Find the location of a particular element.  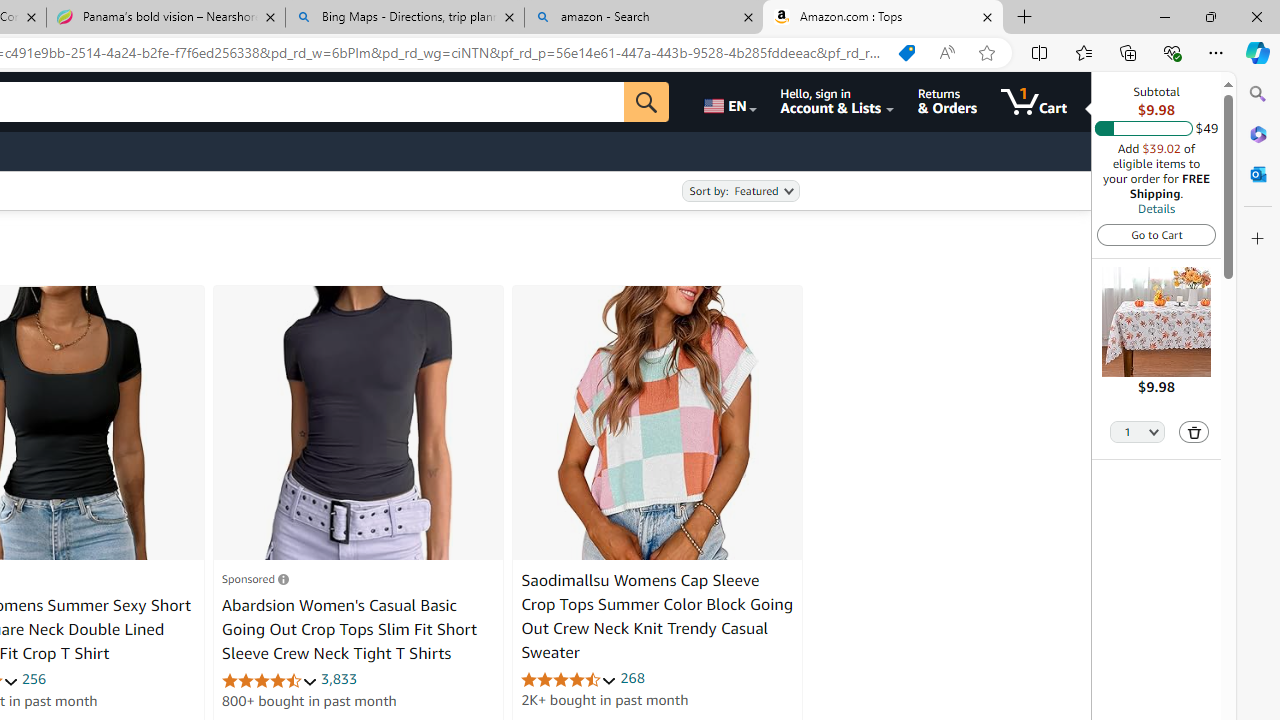

Sort by: is located at coordinates (740, 191).